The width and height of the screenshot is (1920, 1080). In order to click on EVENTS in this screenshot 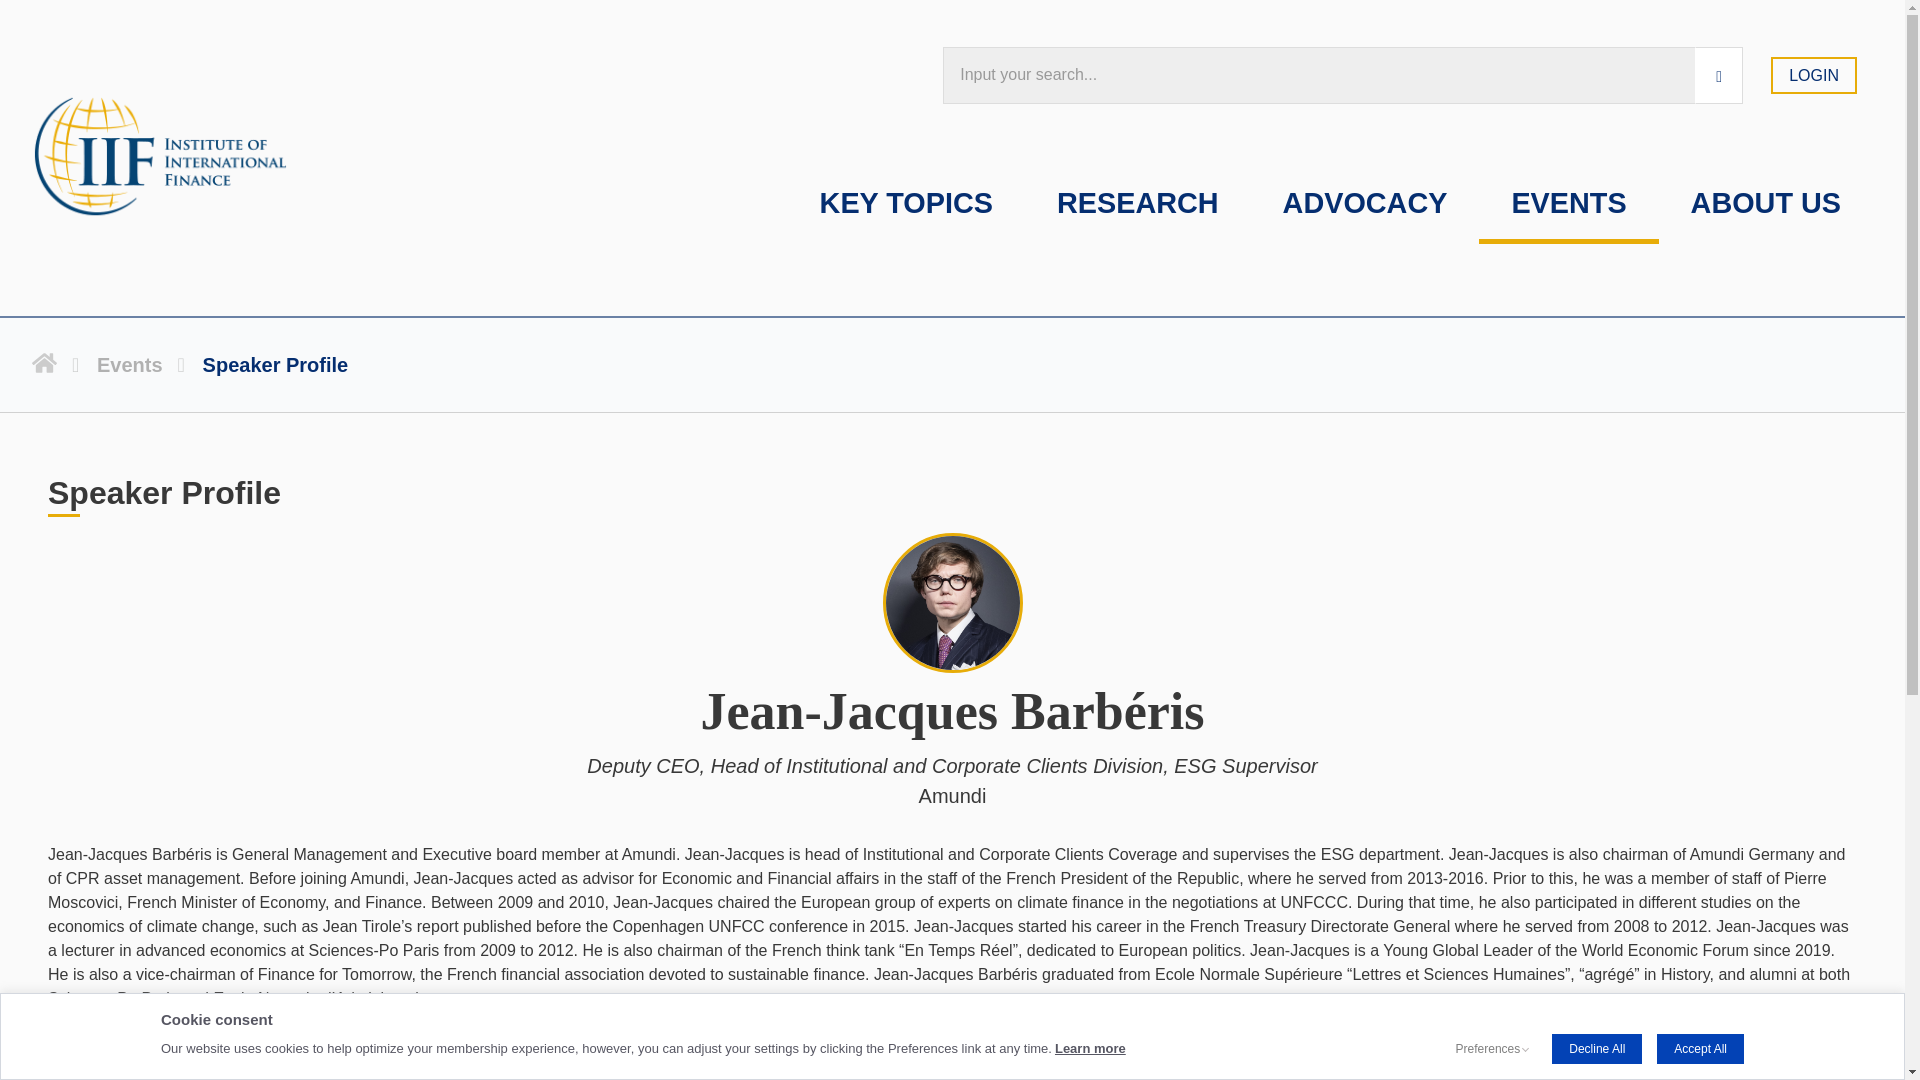, I will do `click(1568, 206)`.